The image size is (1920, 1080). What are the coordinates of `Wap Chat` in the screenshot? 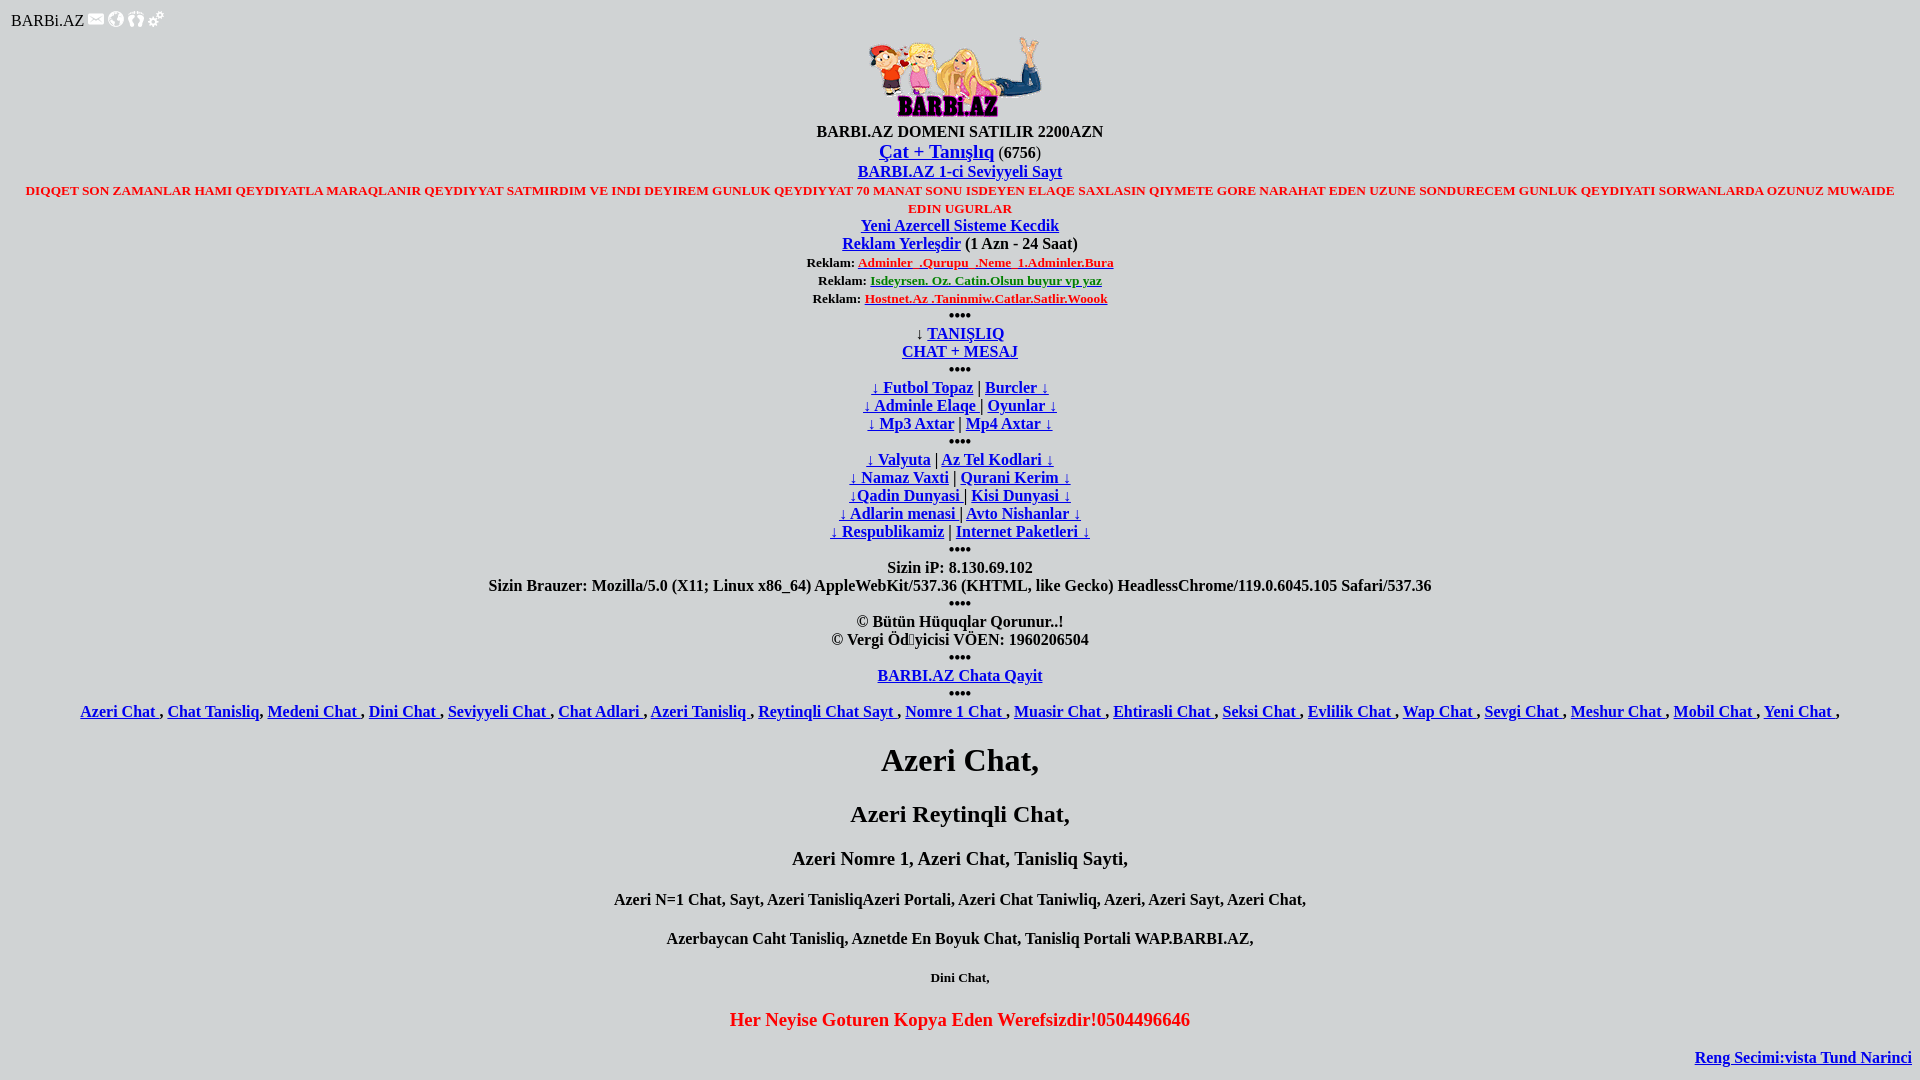 It's located at (1440, 712).